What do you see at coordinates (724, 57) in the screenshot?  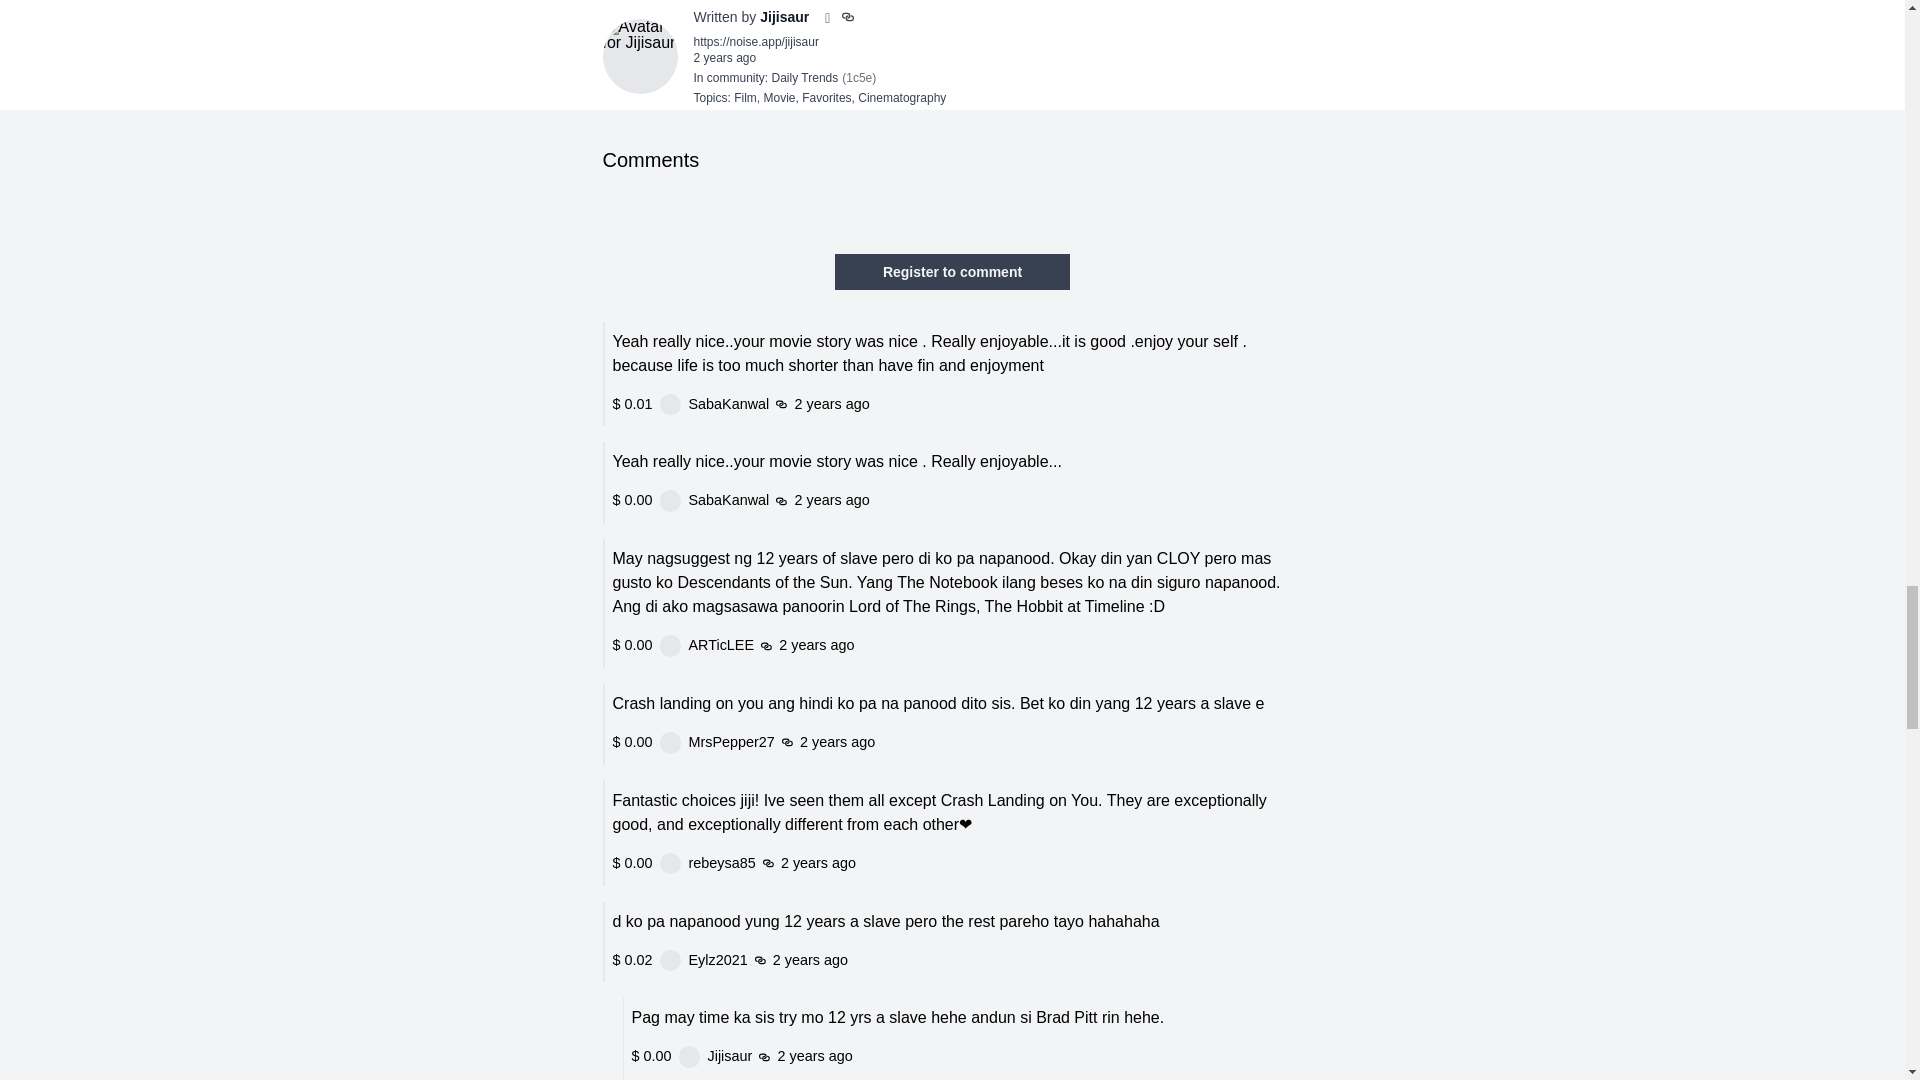 I see `2022-01-14 02:37:58` at bounding box center [724, 57].